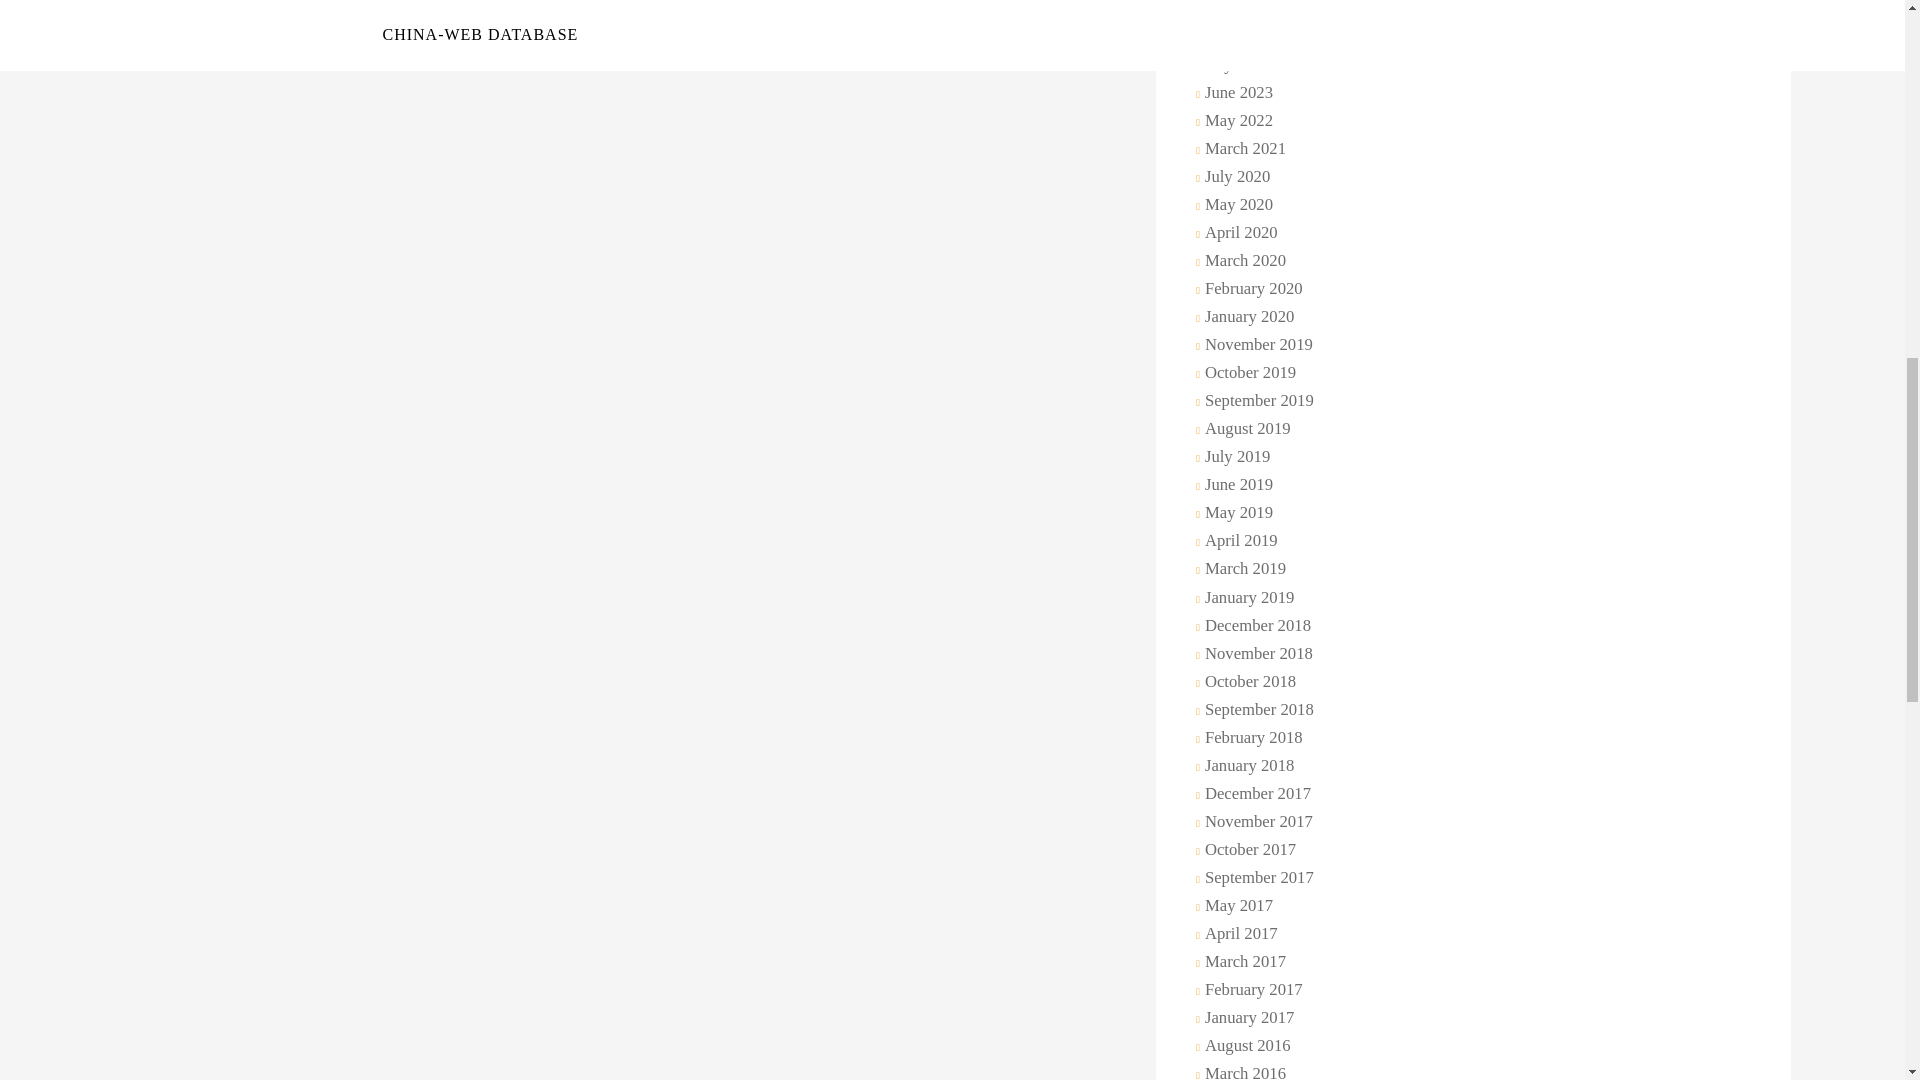 The height and width of the screenshot is (1080, 1920). I want to click on February 2024, so click(1252, 38).